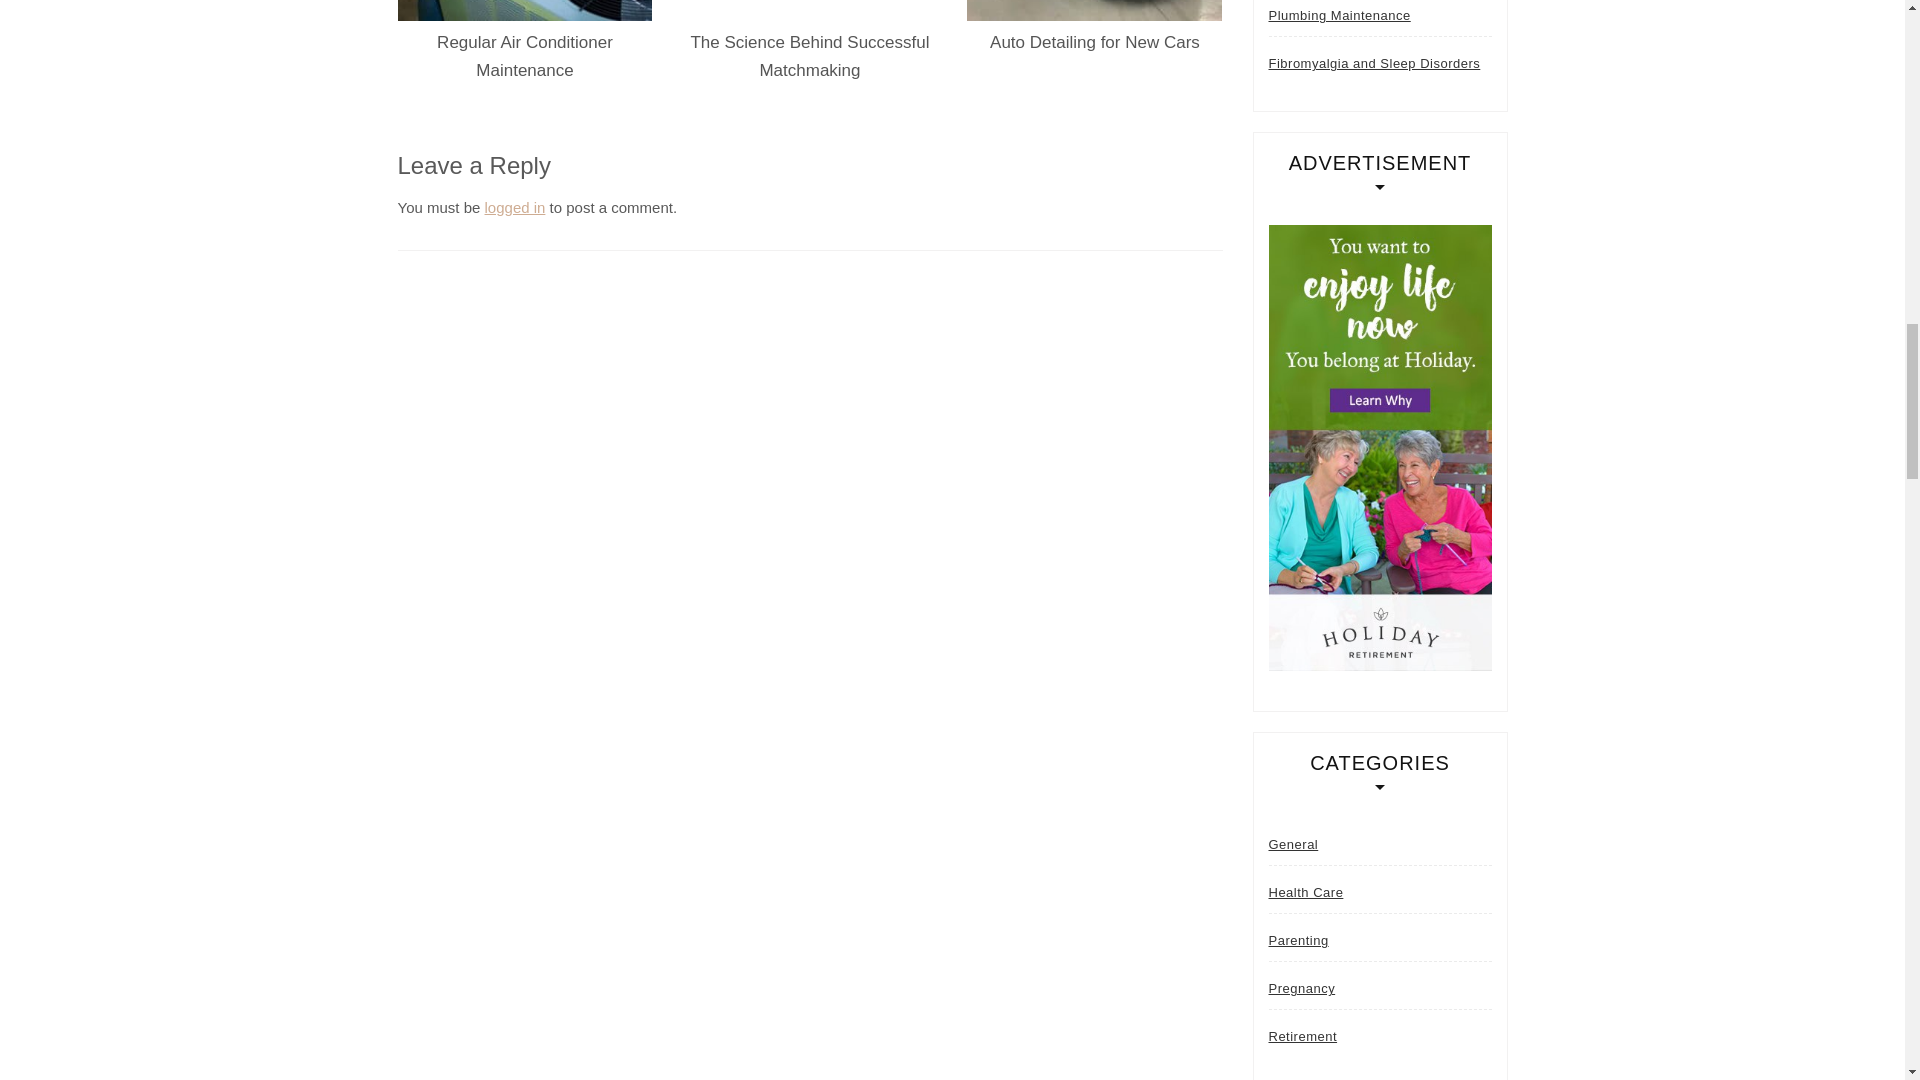 This screenshot has height=1080, width=1920. What do you see at coordinates (524, 56) in the screenshot?
I see `Regular Air Conditioner Maintenance` at bounding box center [524, 56].